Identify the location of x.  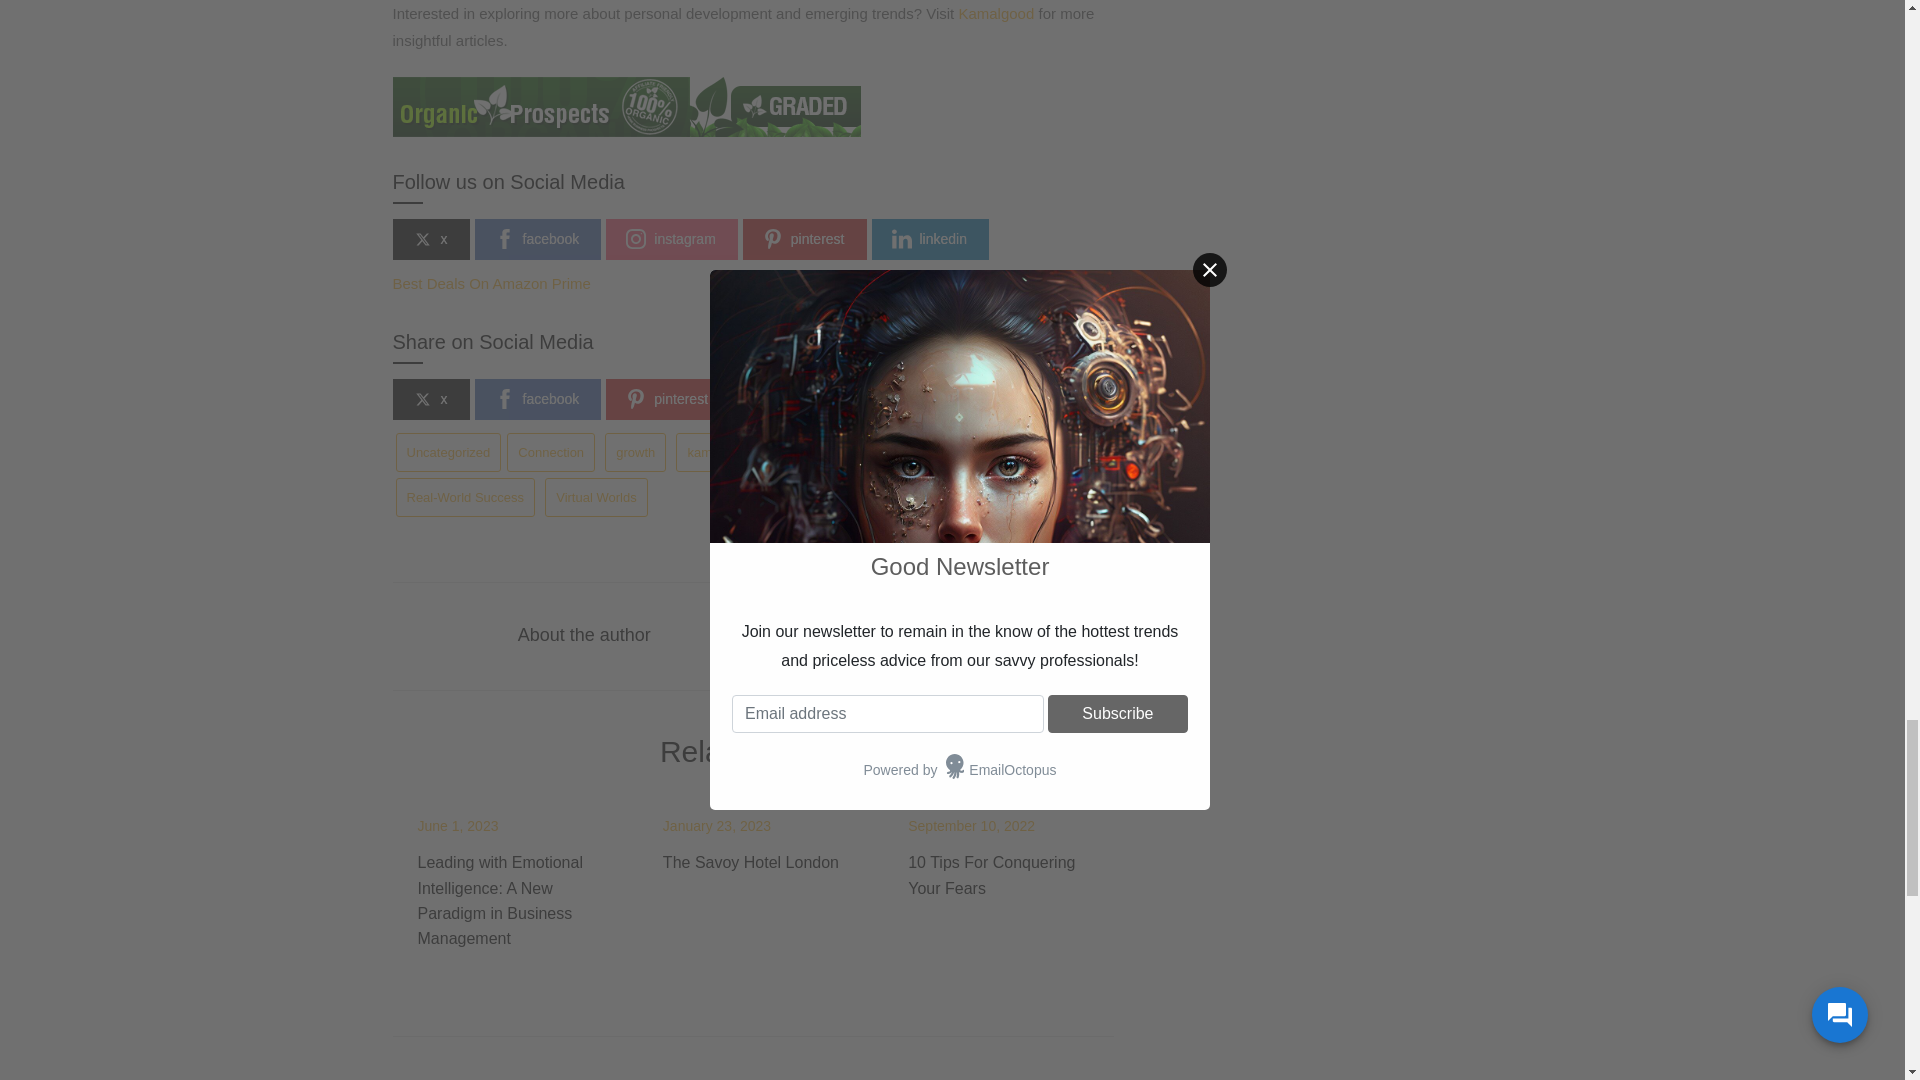
(430, 400).